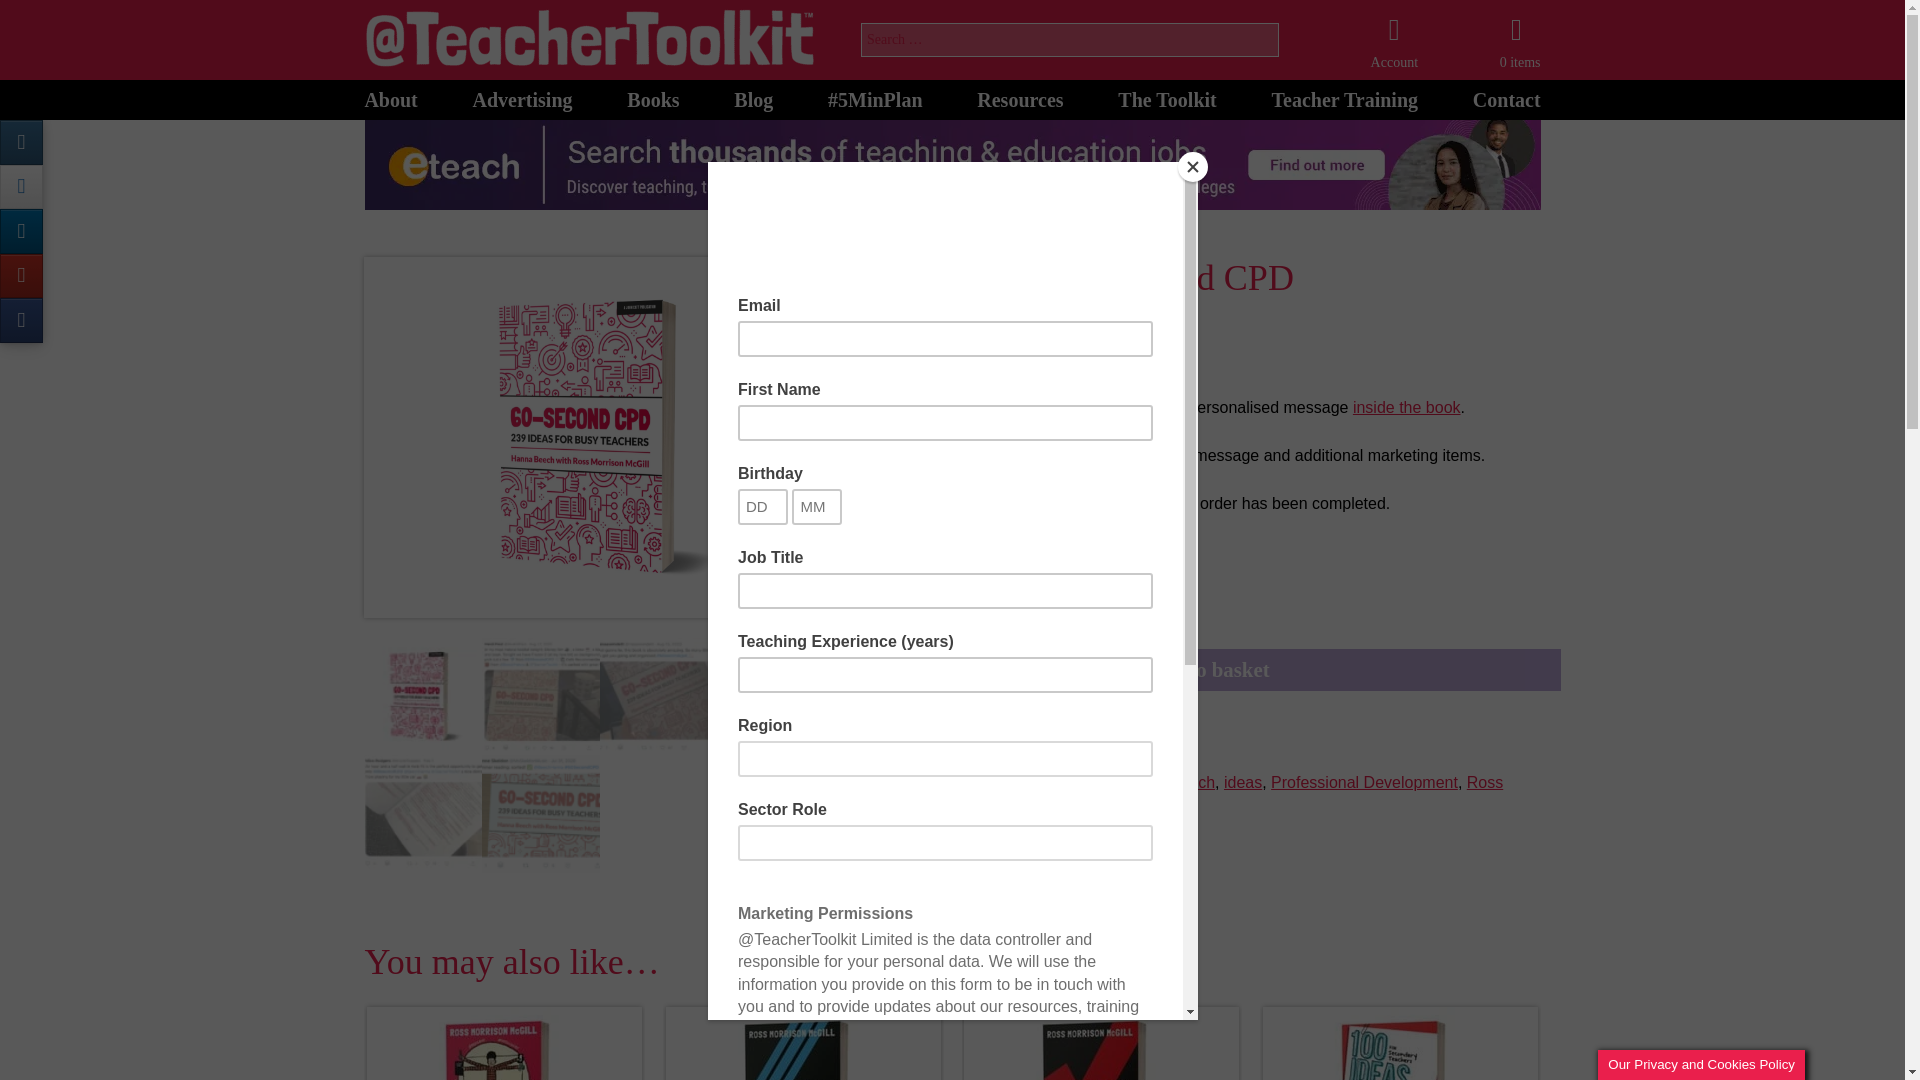 The height and width of the screenshot is (1080, 1920). Describe the element at coordinates (390, 94) in the screenshot. I see `About` at that location.